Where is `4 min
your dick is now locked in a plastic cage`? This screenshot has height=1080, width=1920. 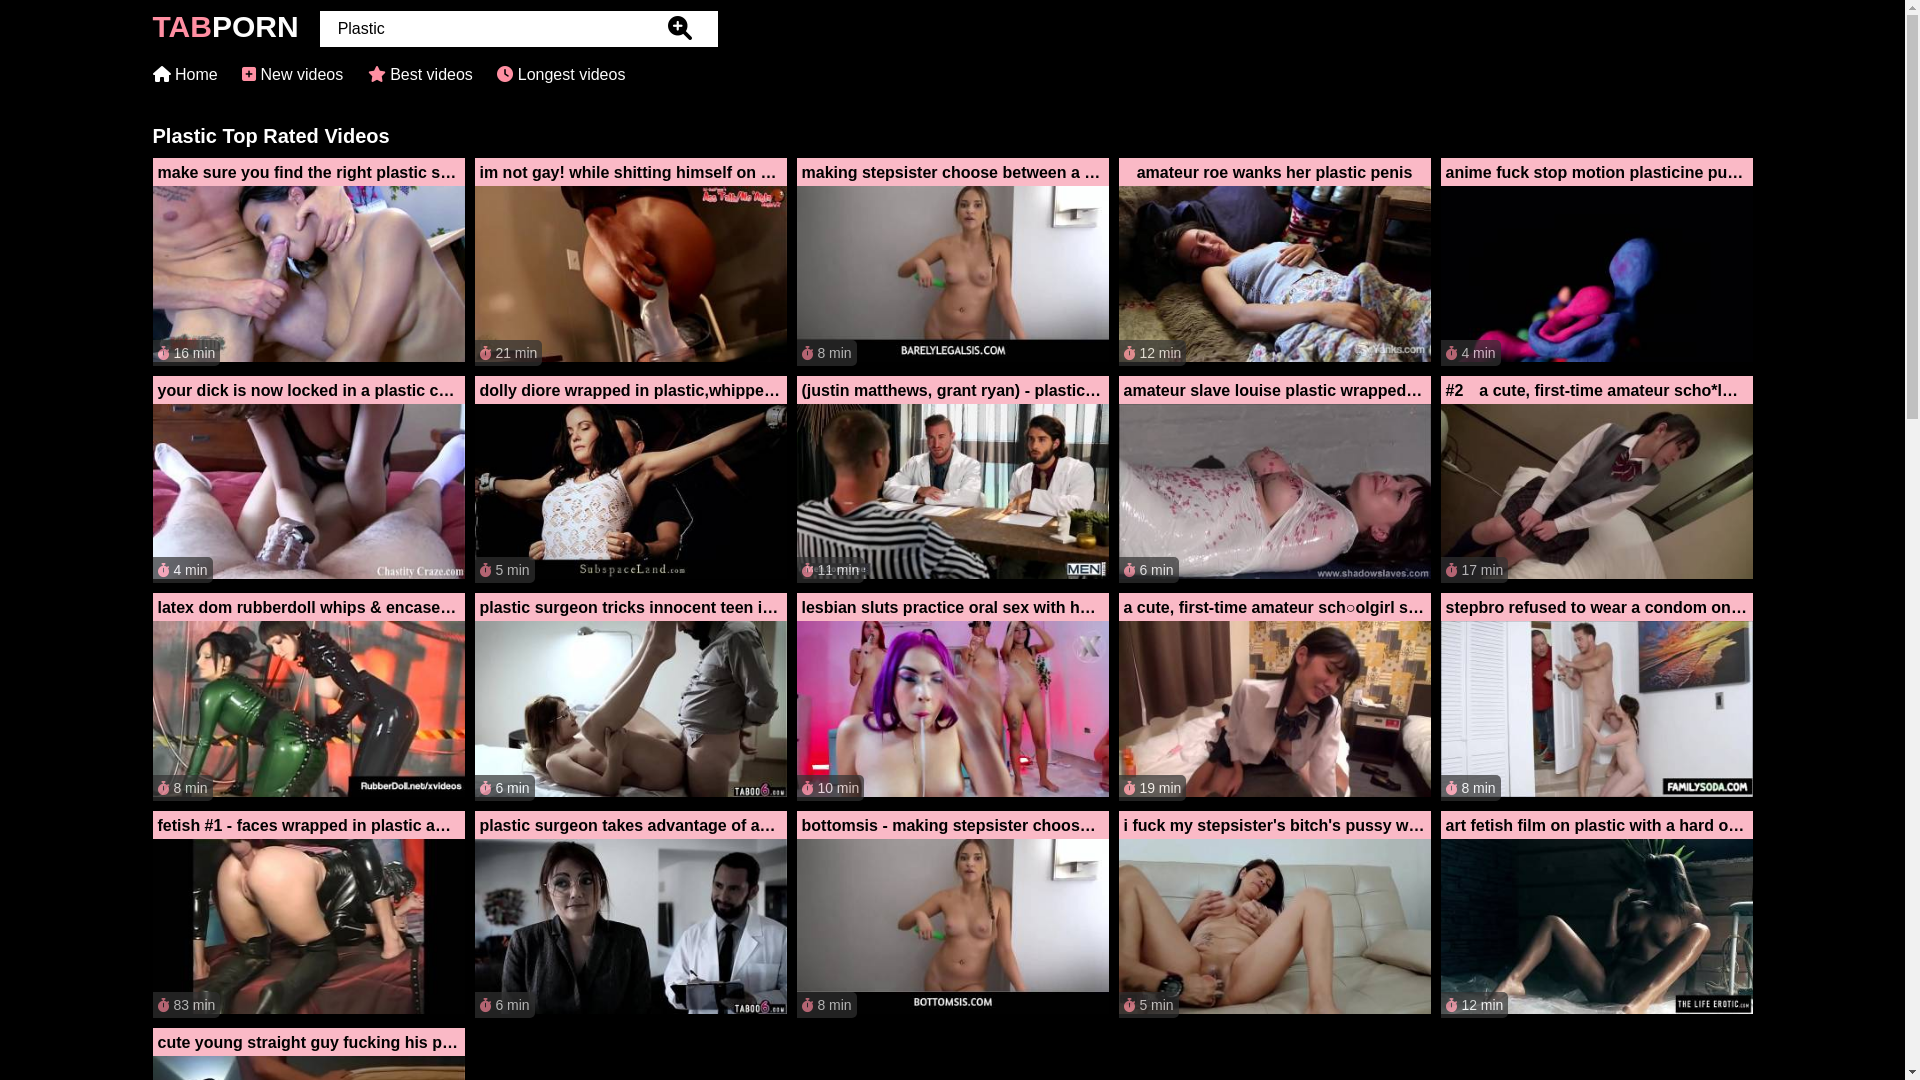
4 min
your dick is now locked in a plastic cage is located at coordinates (308, 480).